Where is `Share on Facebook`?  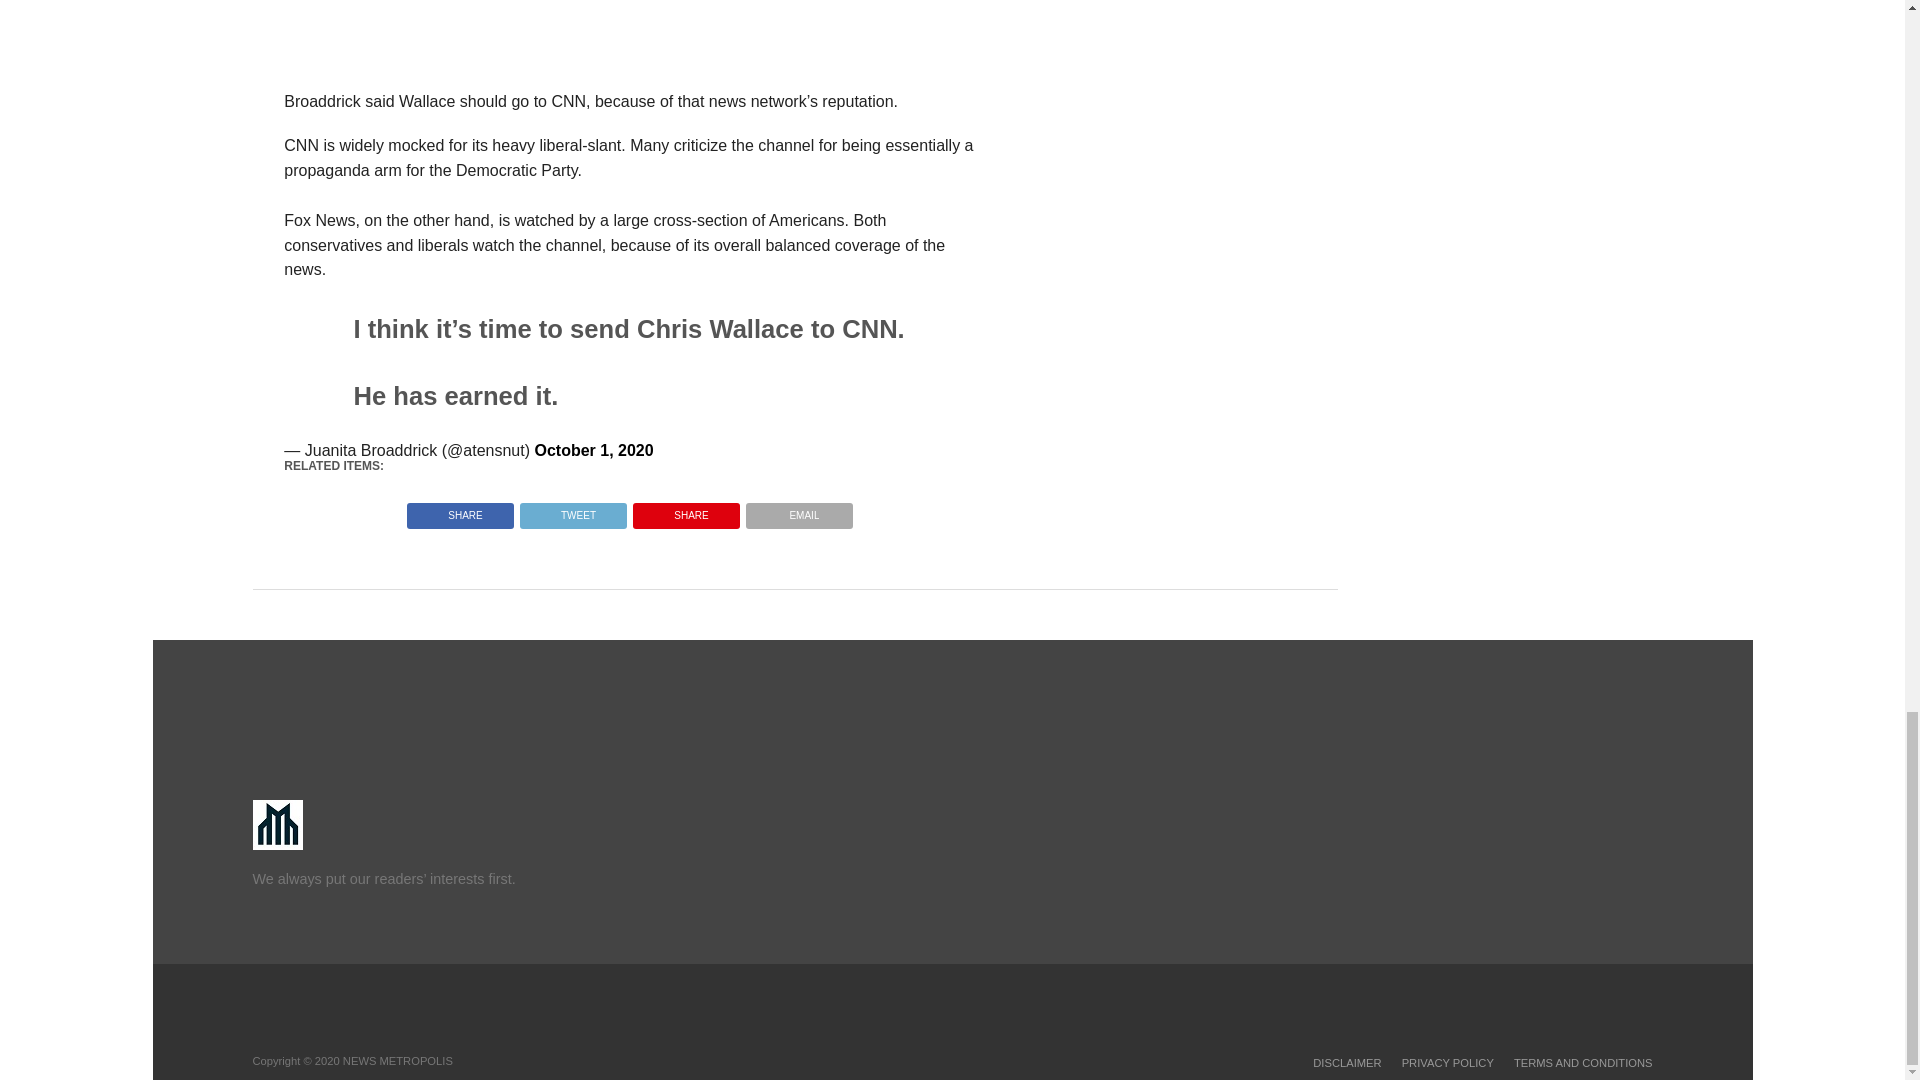 Share on Facebook is located at coordinates (460, 510).